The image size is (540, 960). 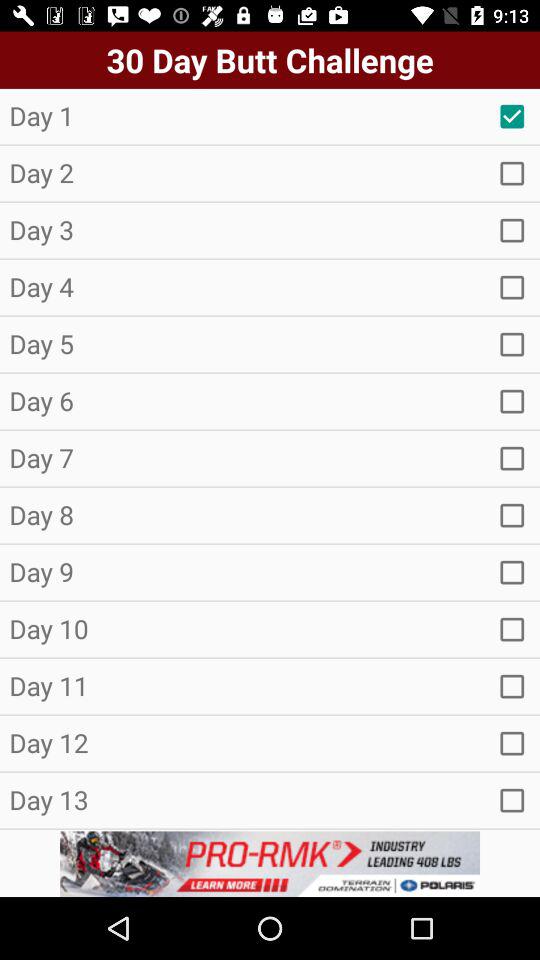 I want to click on day 9 checkbox, so click(x=512, y=572).